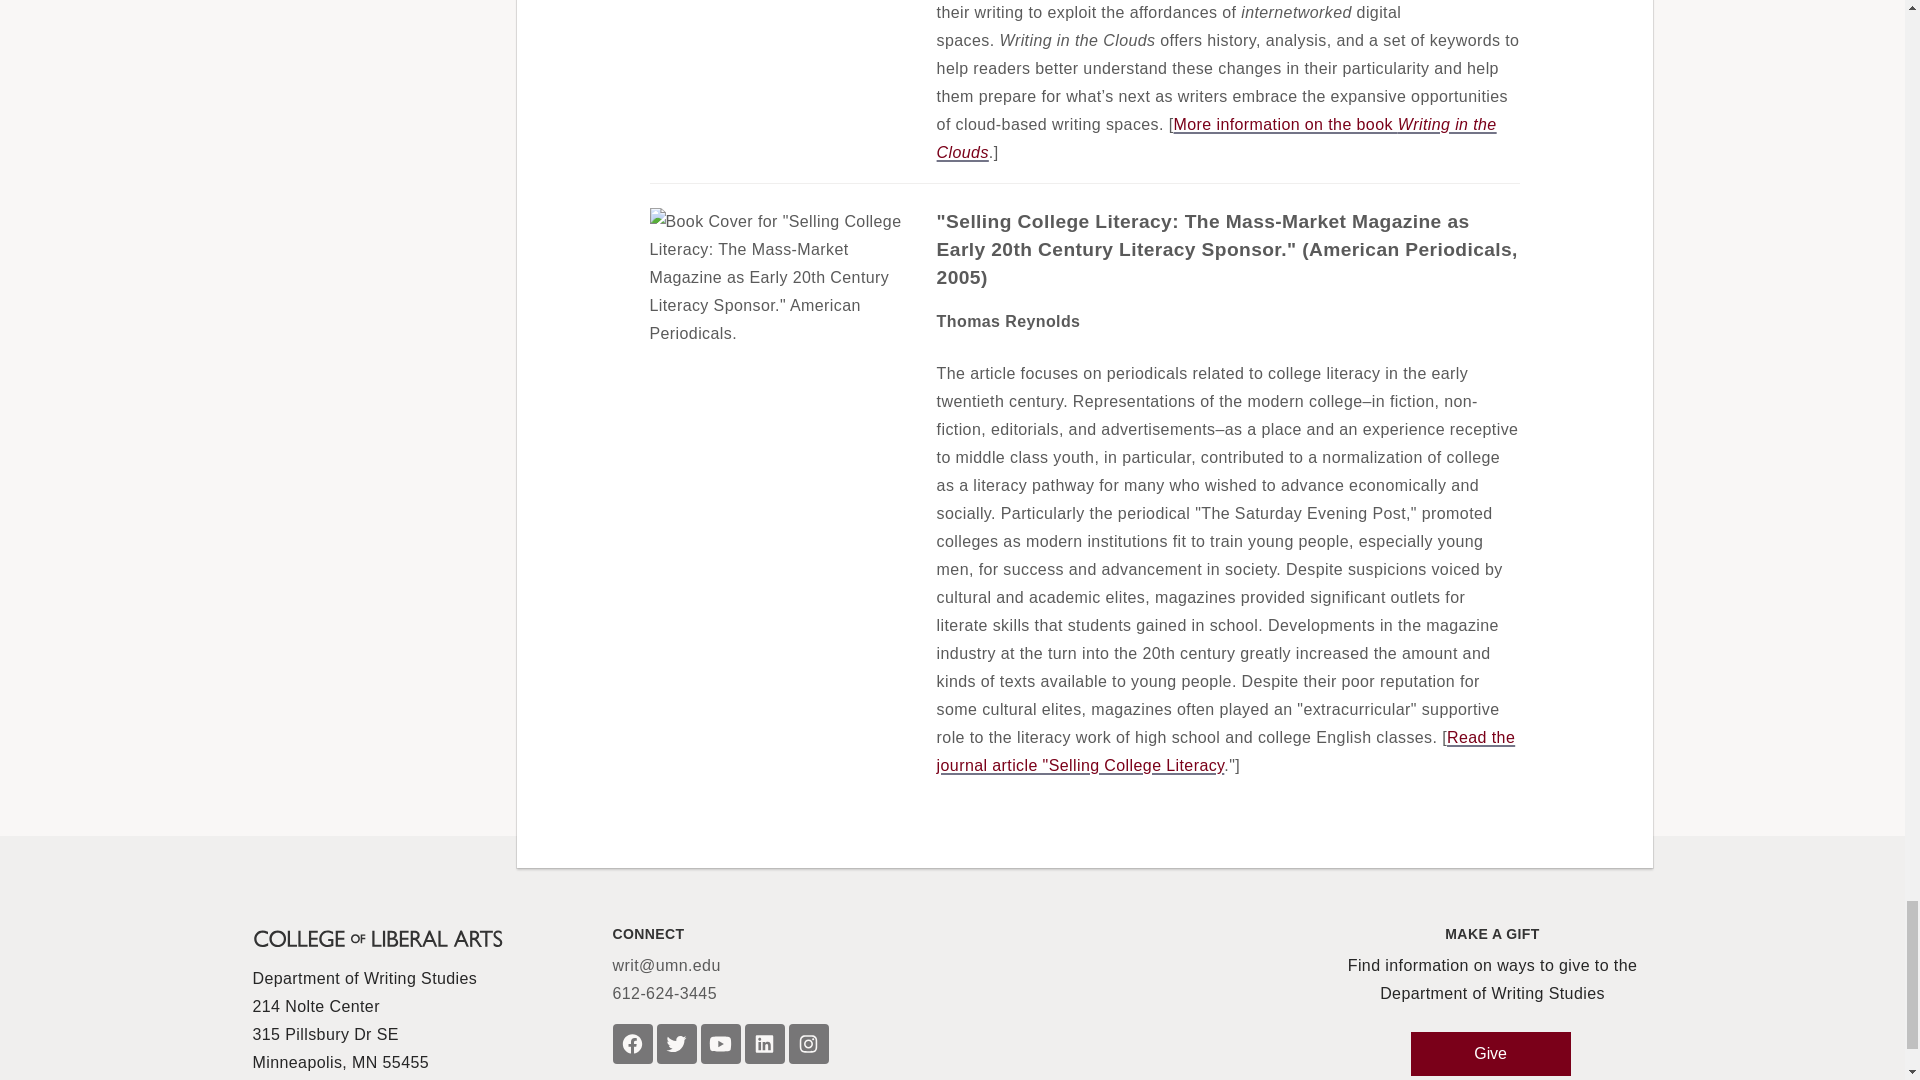  What do you see at coordinates (664, 992) in the screenshot?
I see `612-624-3445` at bounding box center [664, 992].